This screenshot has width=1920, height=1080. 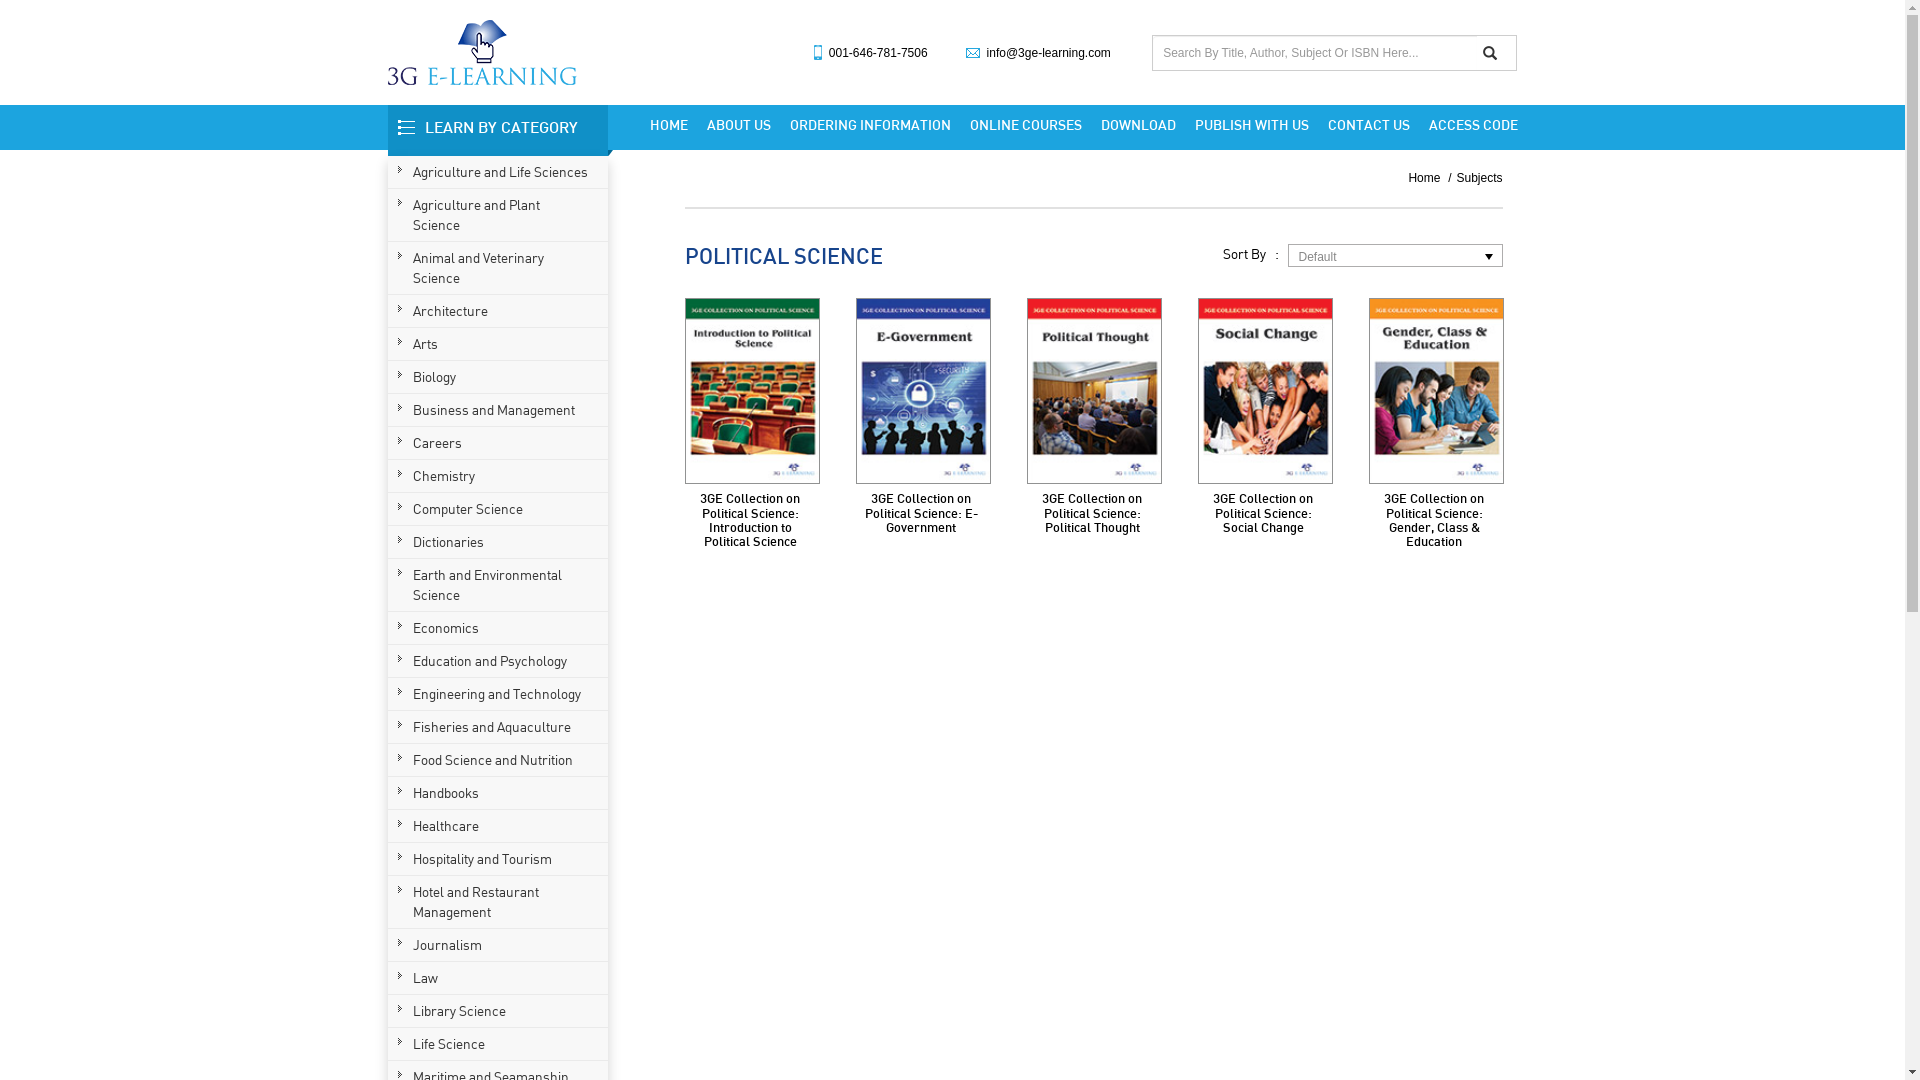 I want to click on ONLINE COURSES, so click(x=1026, y=125).